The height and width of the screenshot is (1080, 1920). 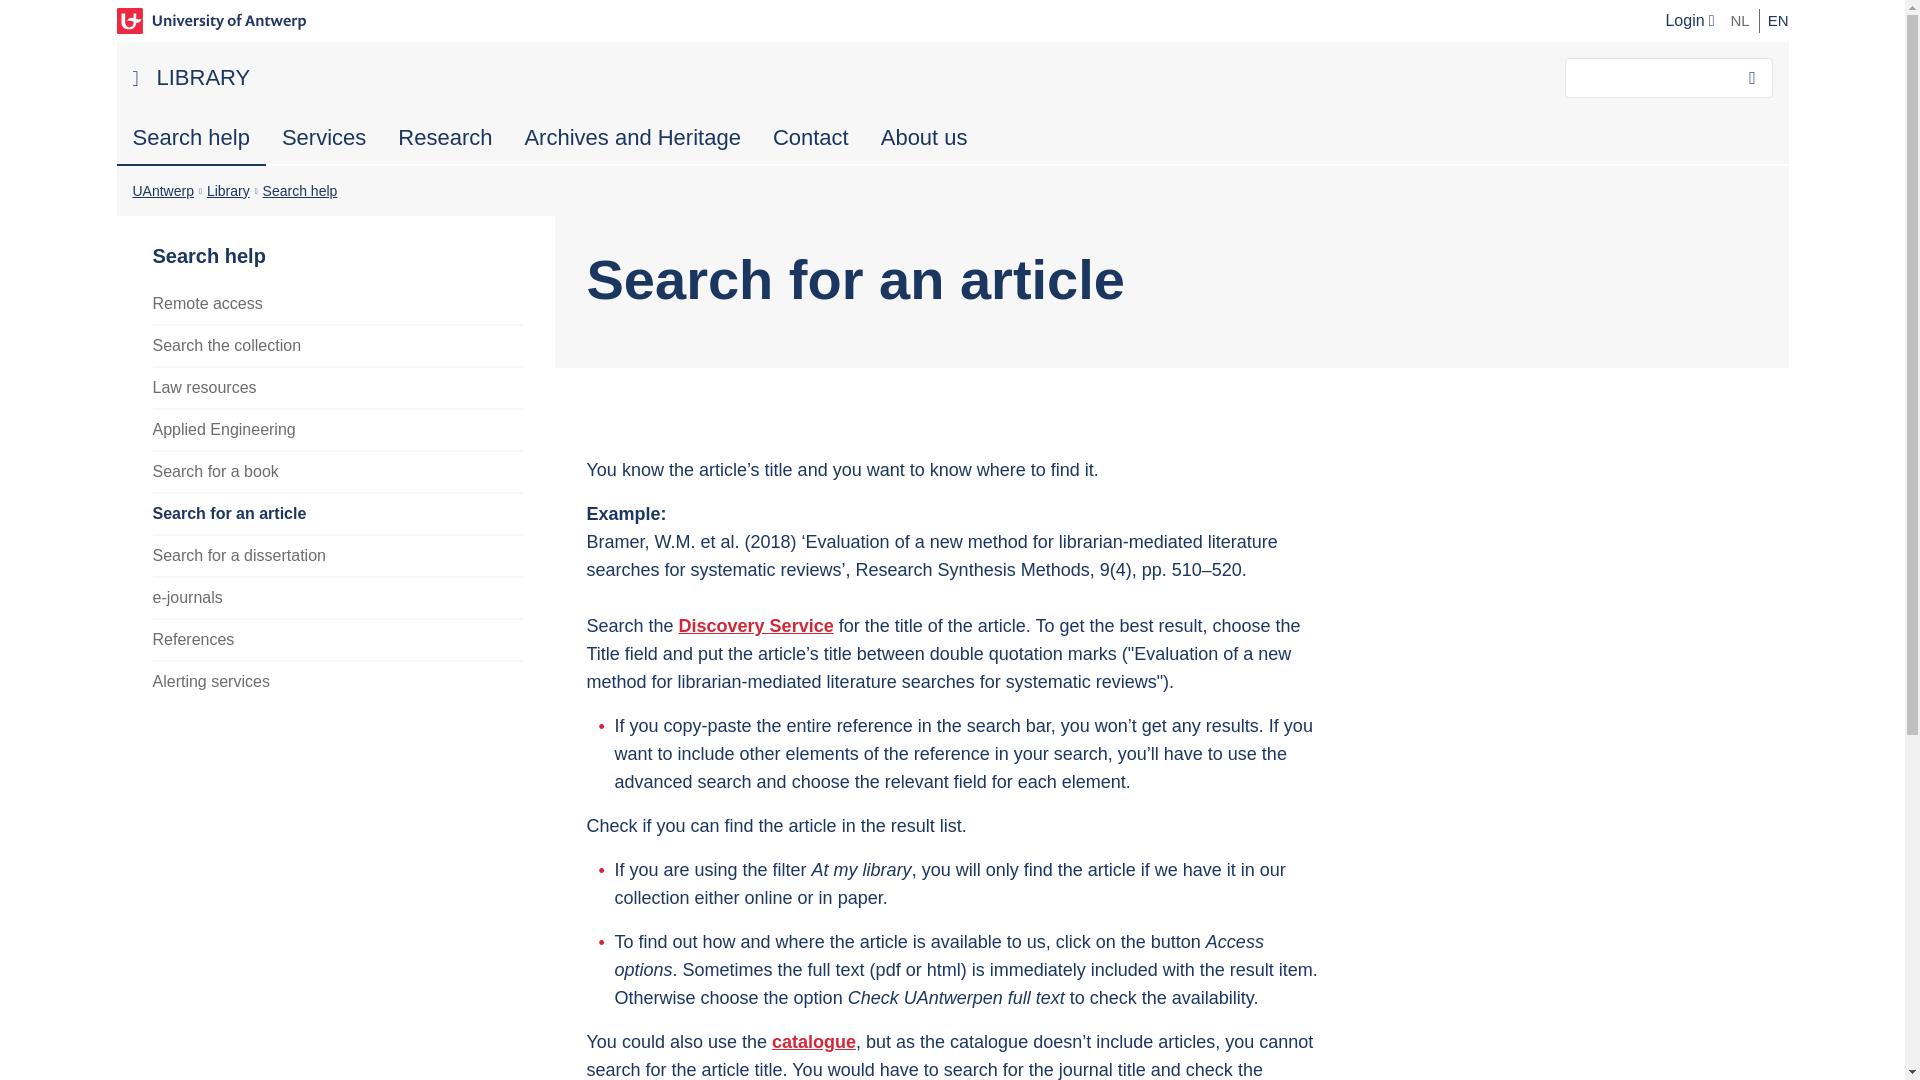 I want to click on Library, so click(x=228, y=190).